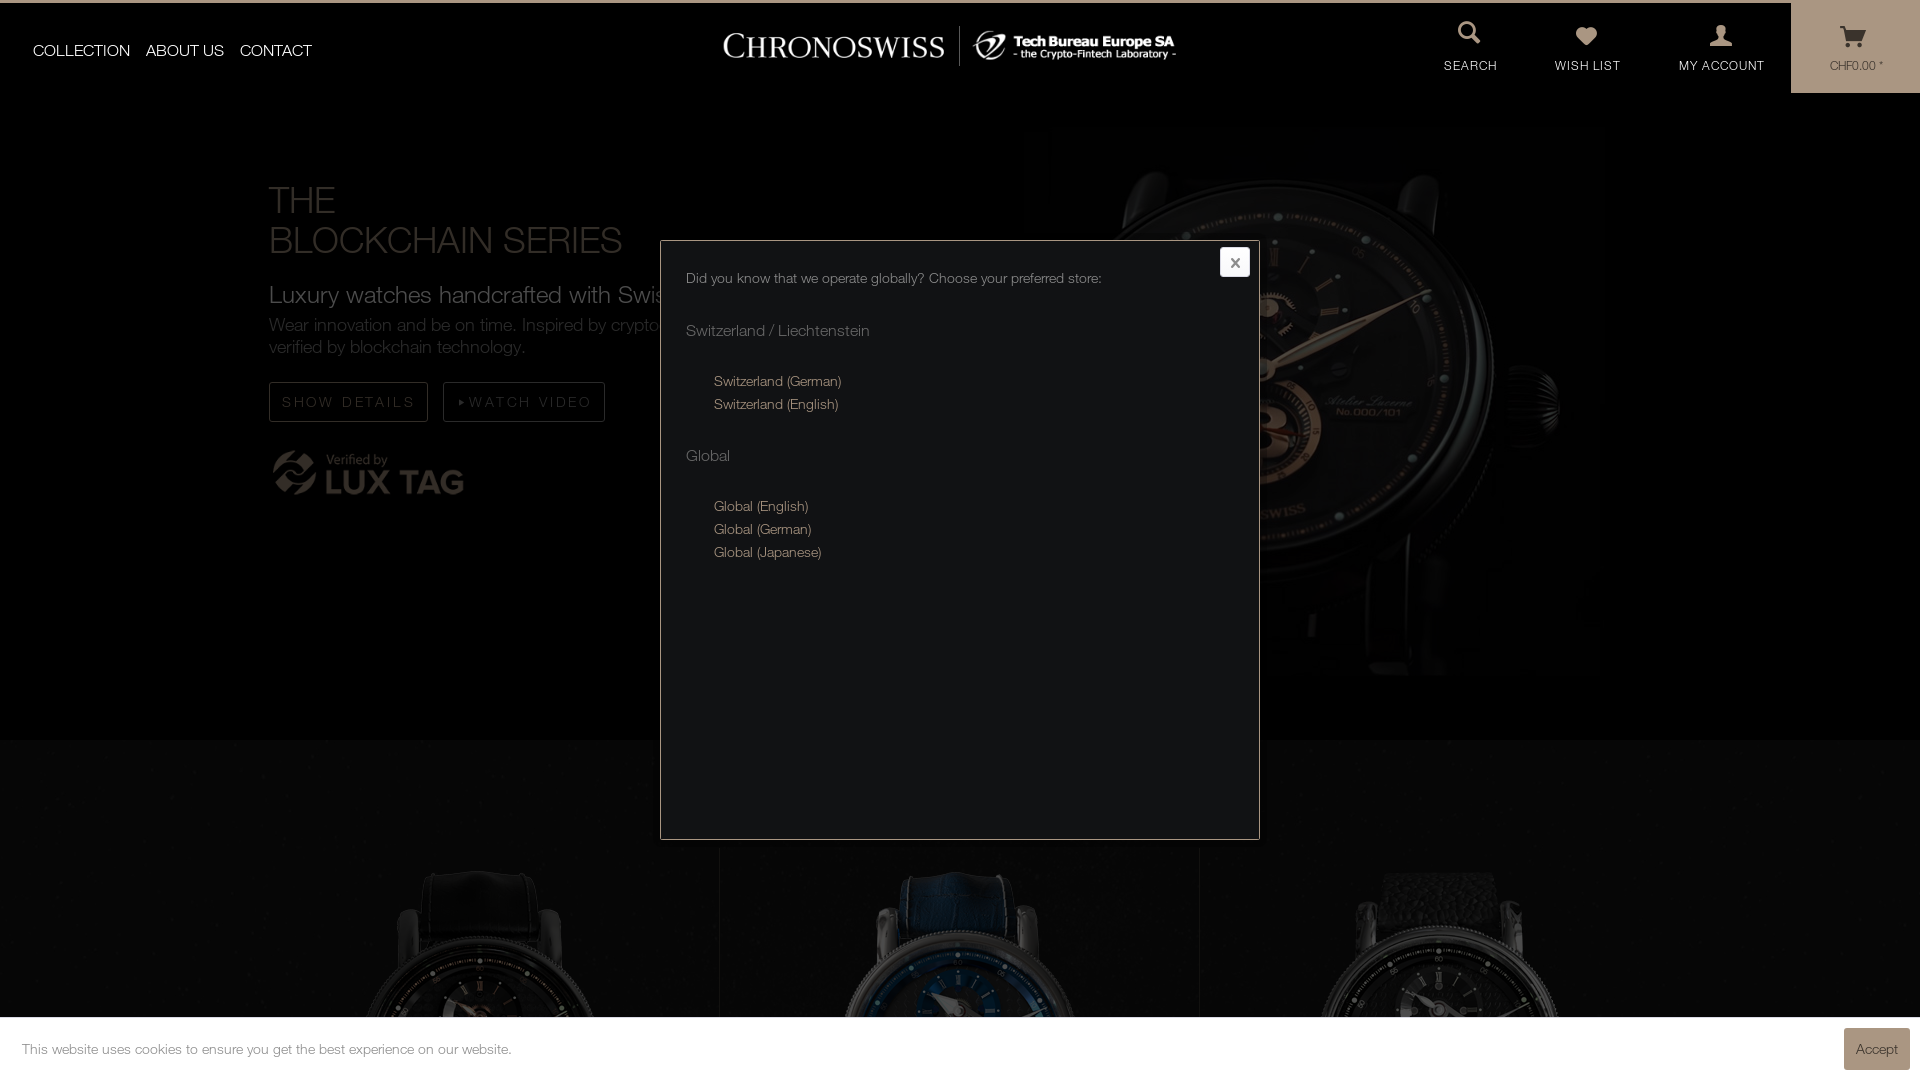 This screenshot has width=1920, height=1080. What do you see at coordinates (761, 506) in the screenshot?
I see `Global (English)` at bounding box center [761, 506].